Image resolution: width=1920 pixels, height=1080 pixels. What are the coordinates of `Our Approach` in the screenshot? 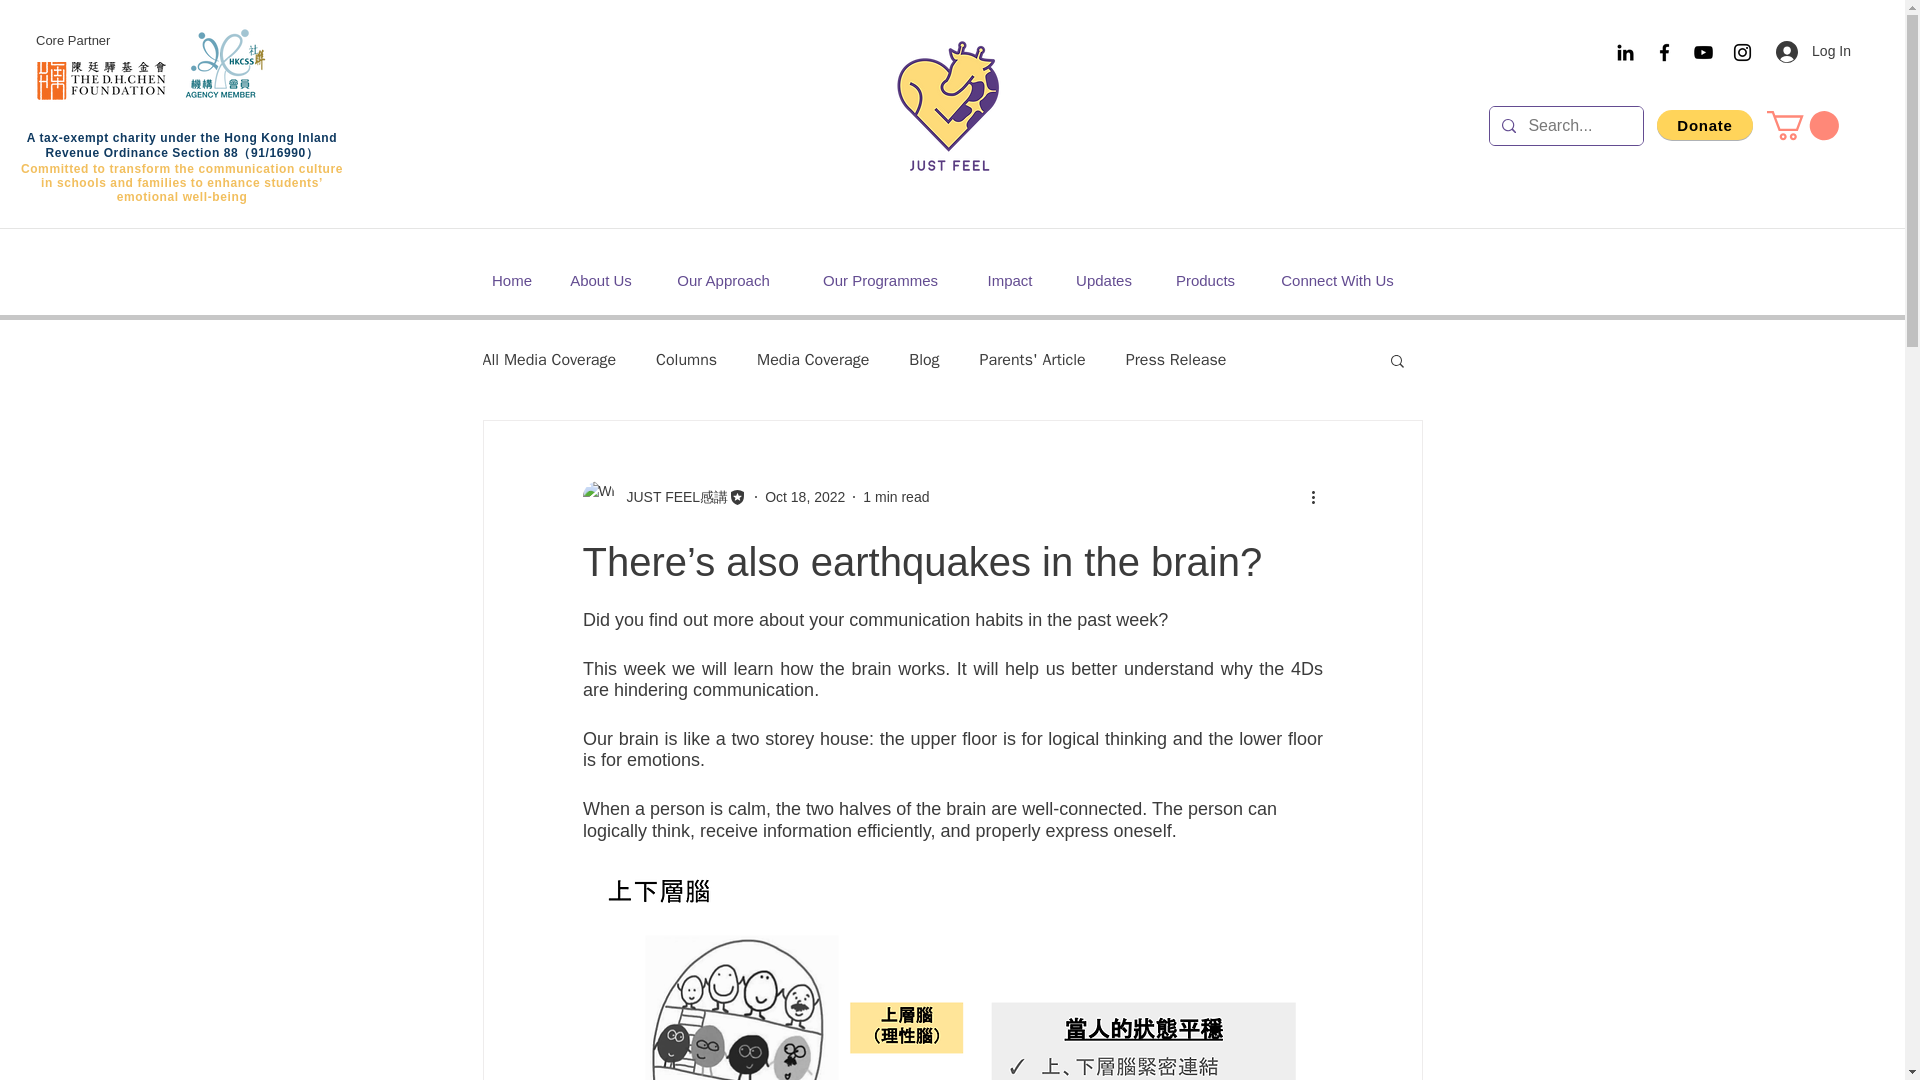 It's located at (724, 280).